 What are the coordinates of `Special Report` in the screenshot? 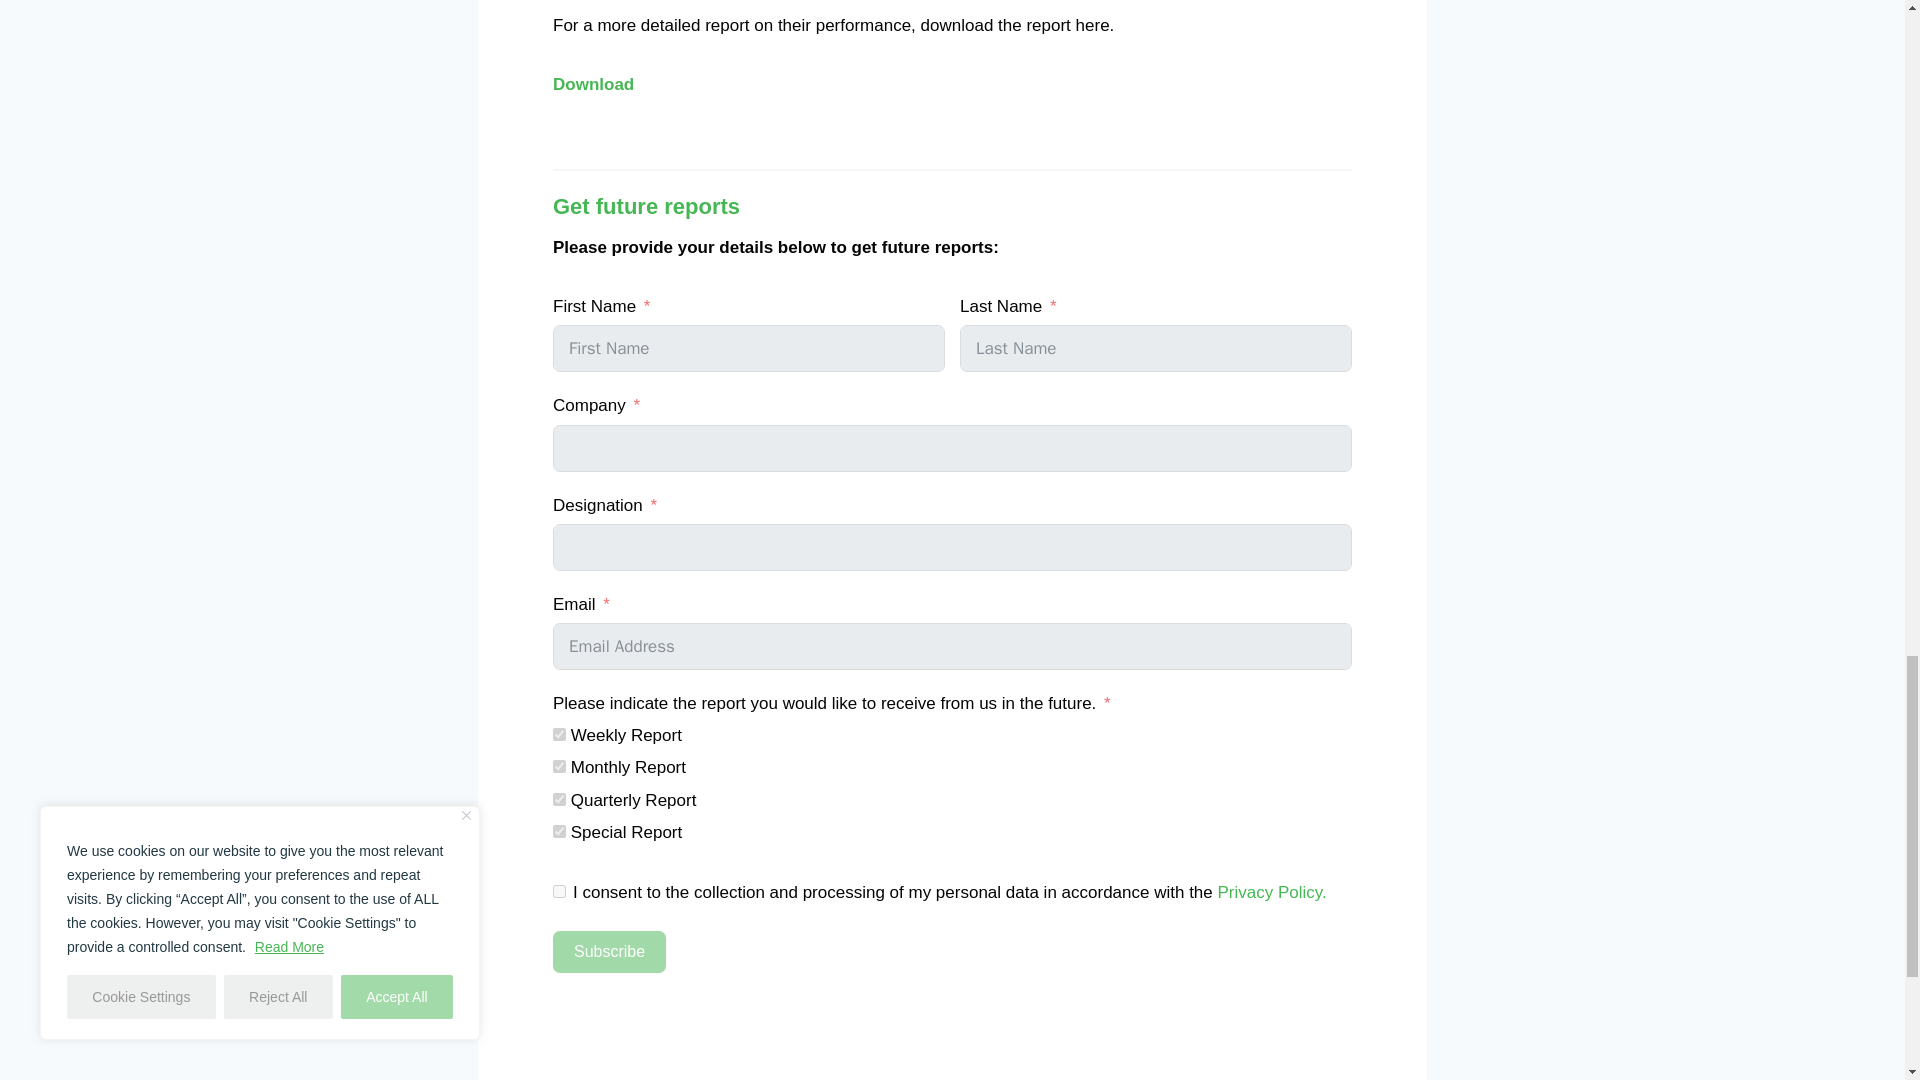 It's located at (559, 832).